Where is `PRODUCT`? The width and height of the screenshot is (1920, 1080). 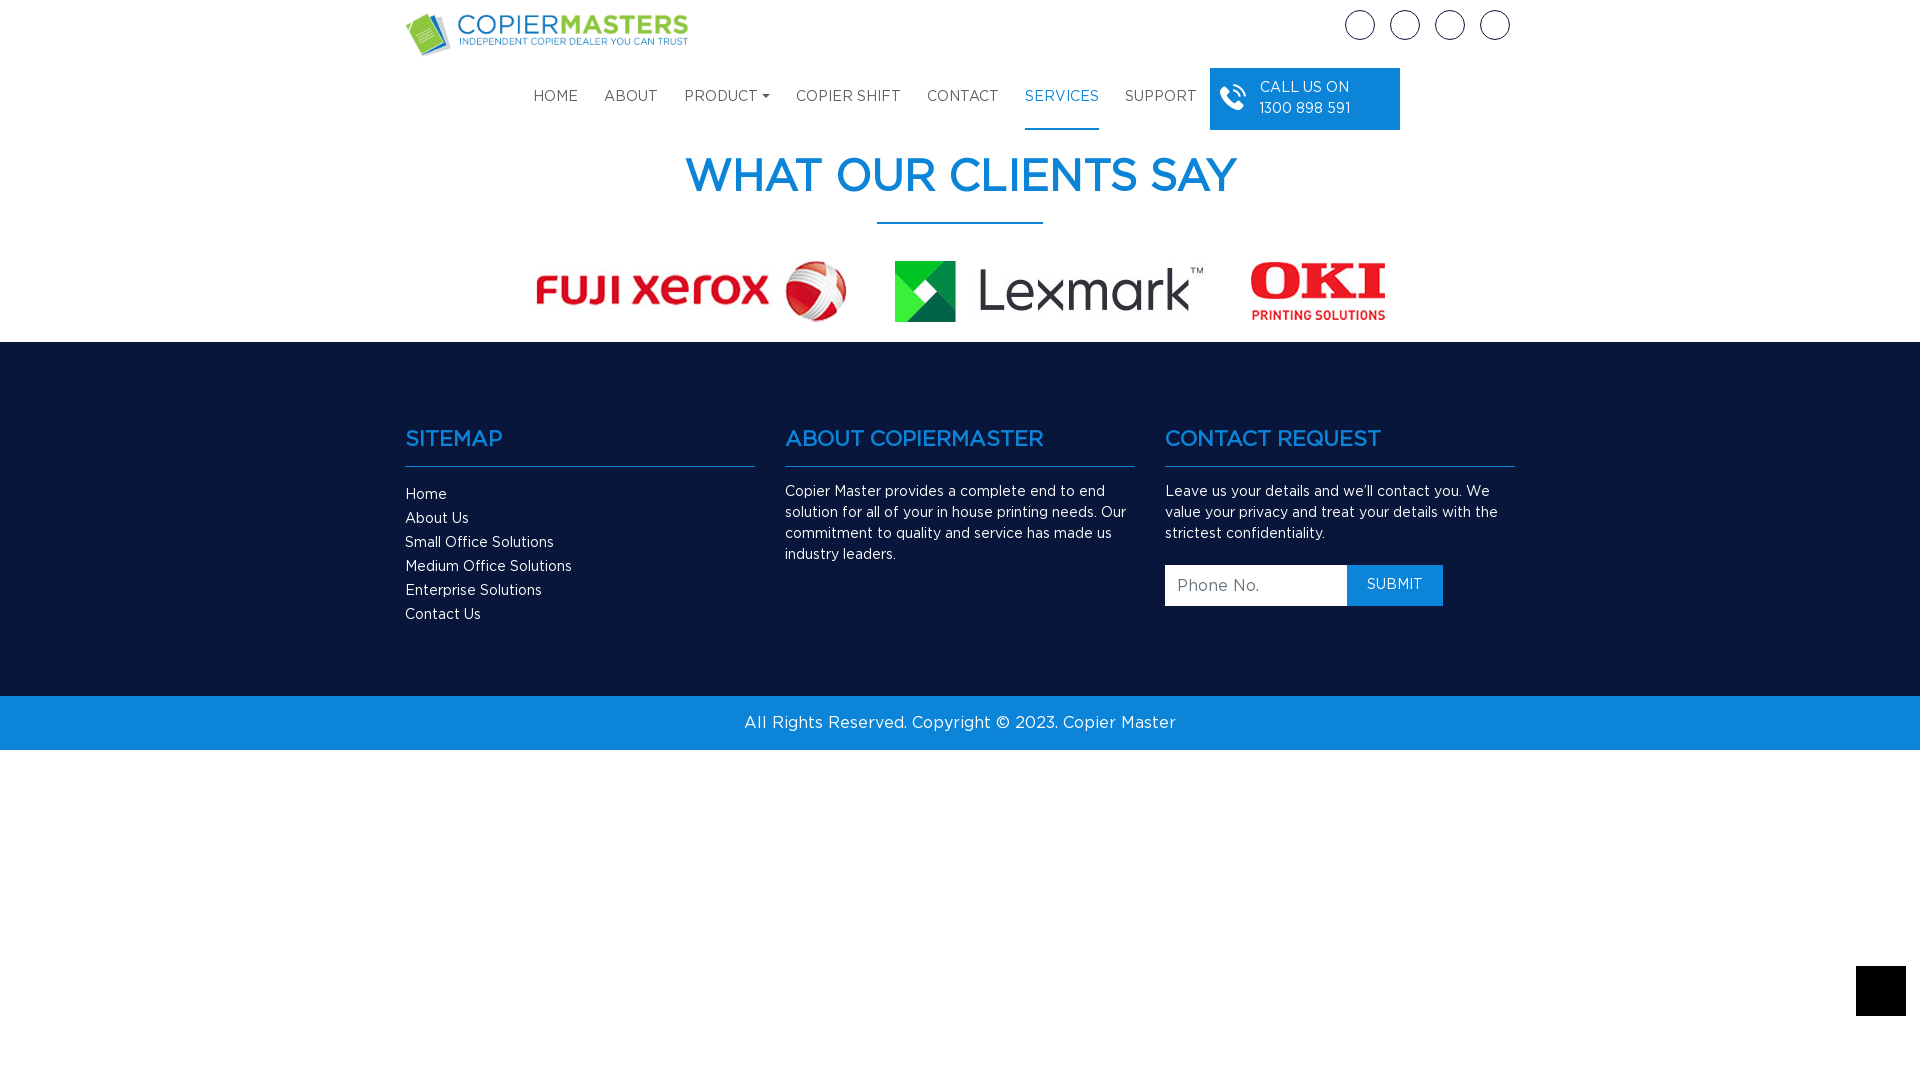 PRODUCT is located at coordinates (727, 108).